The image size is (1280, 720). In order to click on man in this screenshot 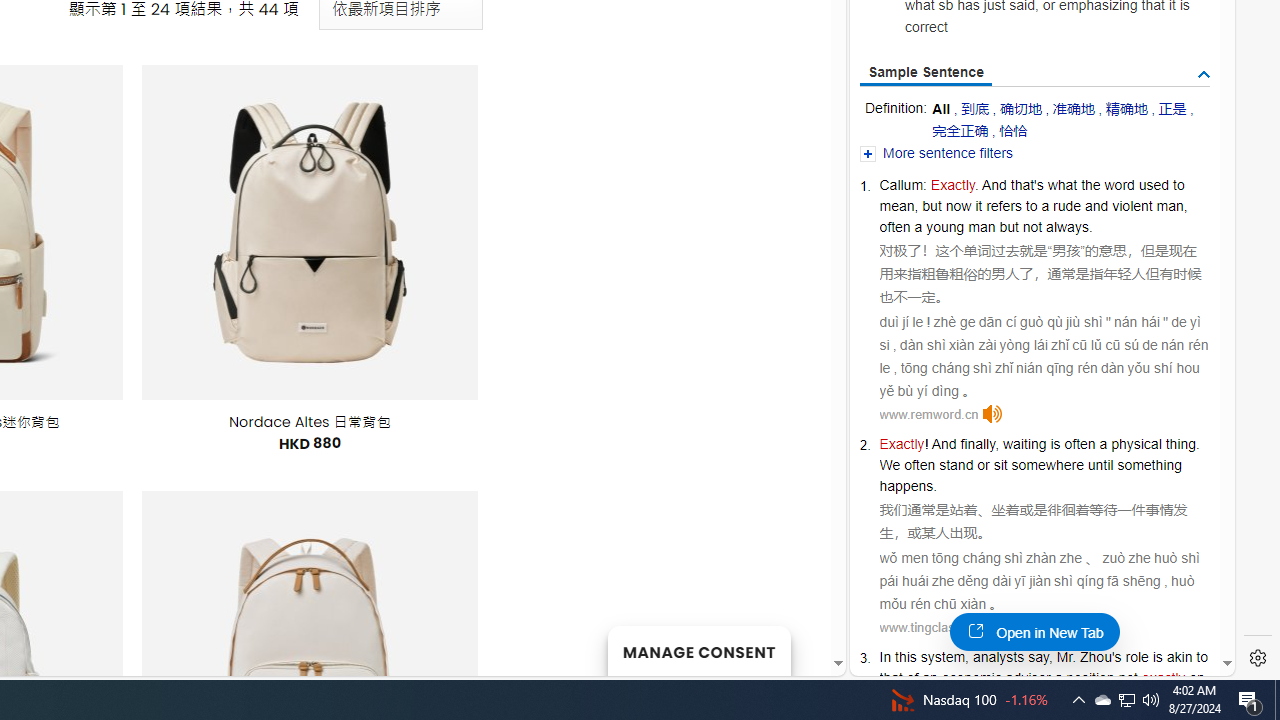, I will do `click(981, 226)`.